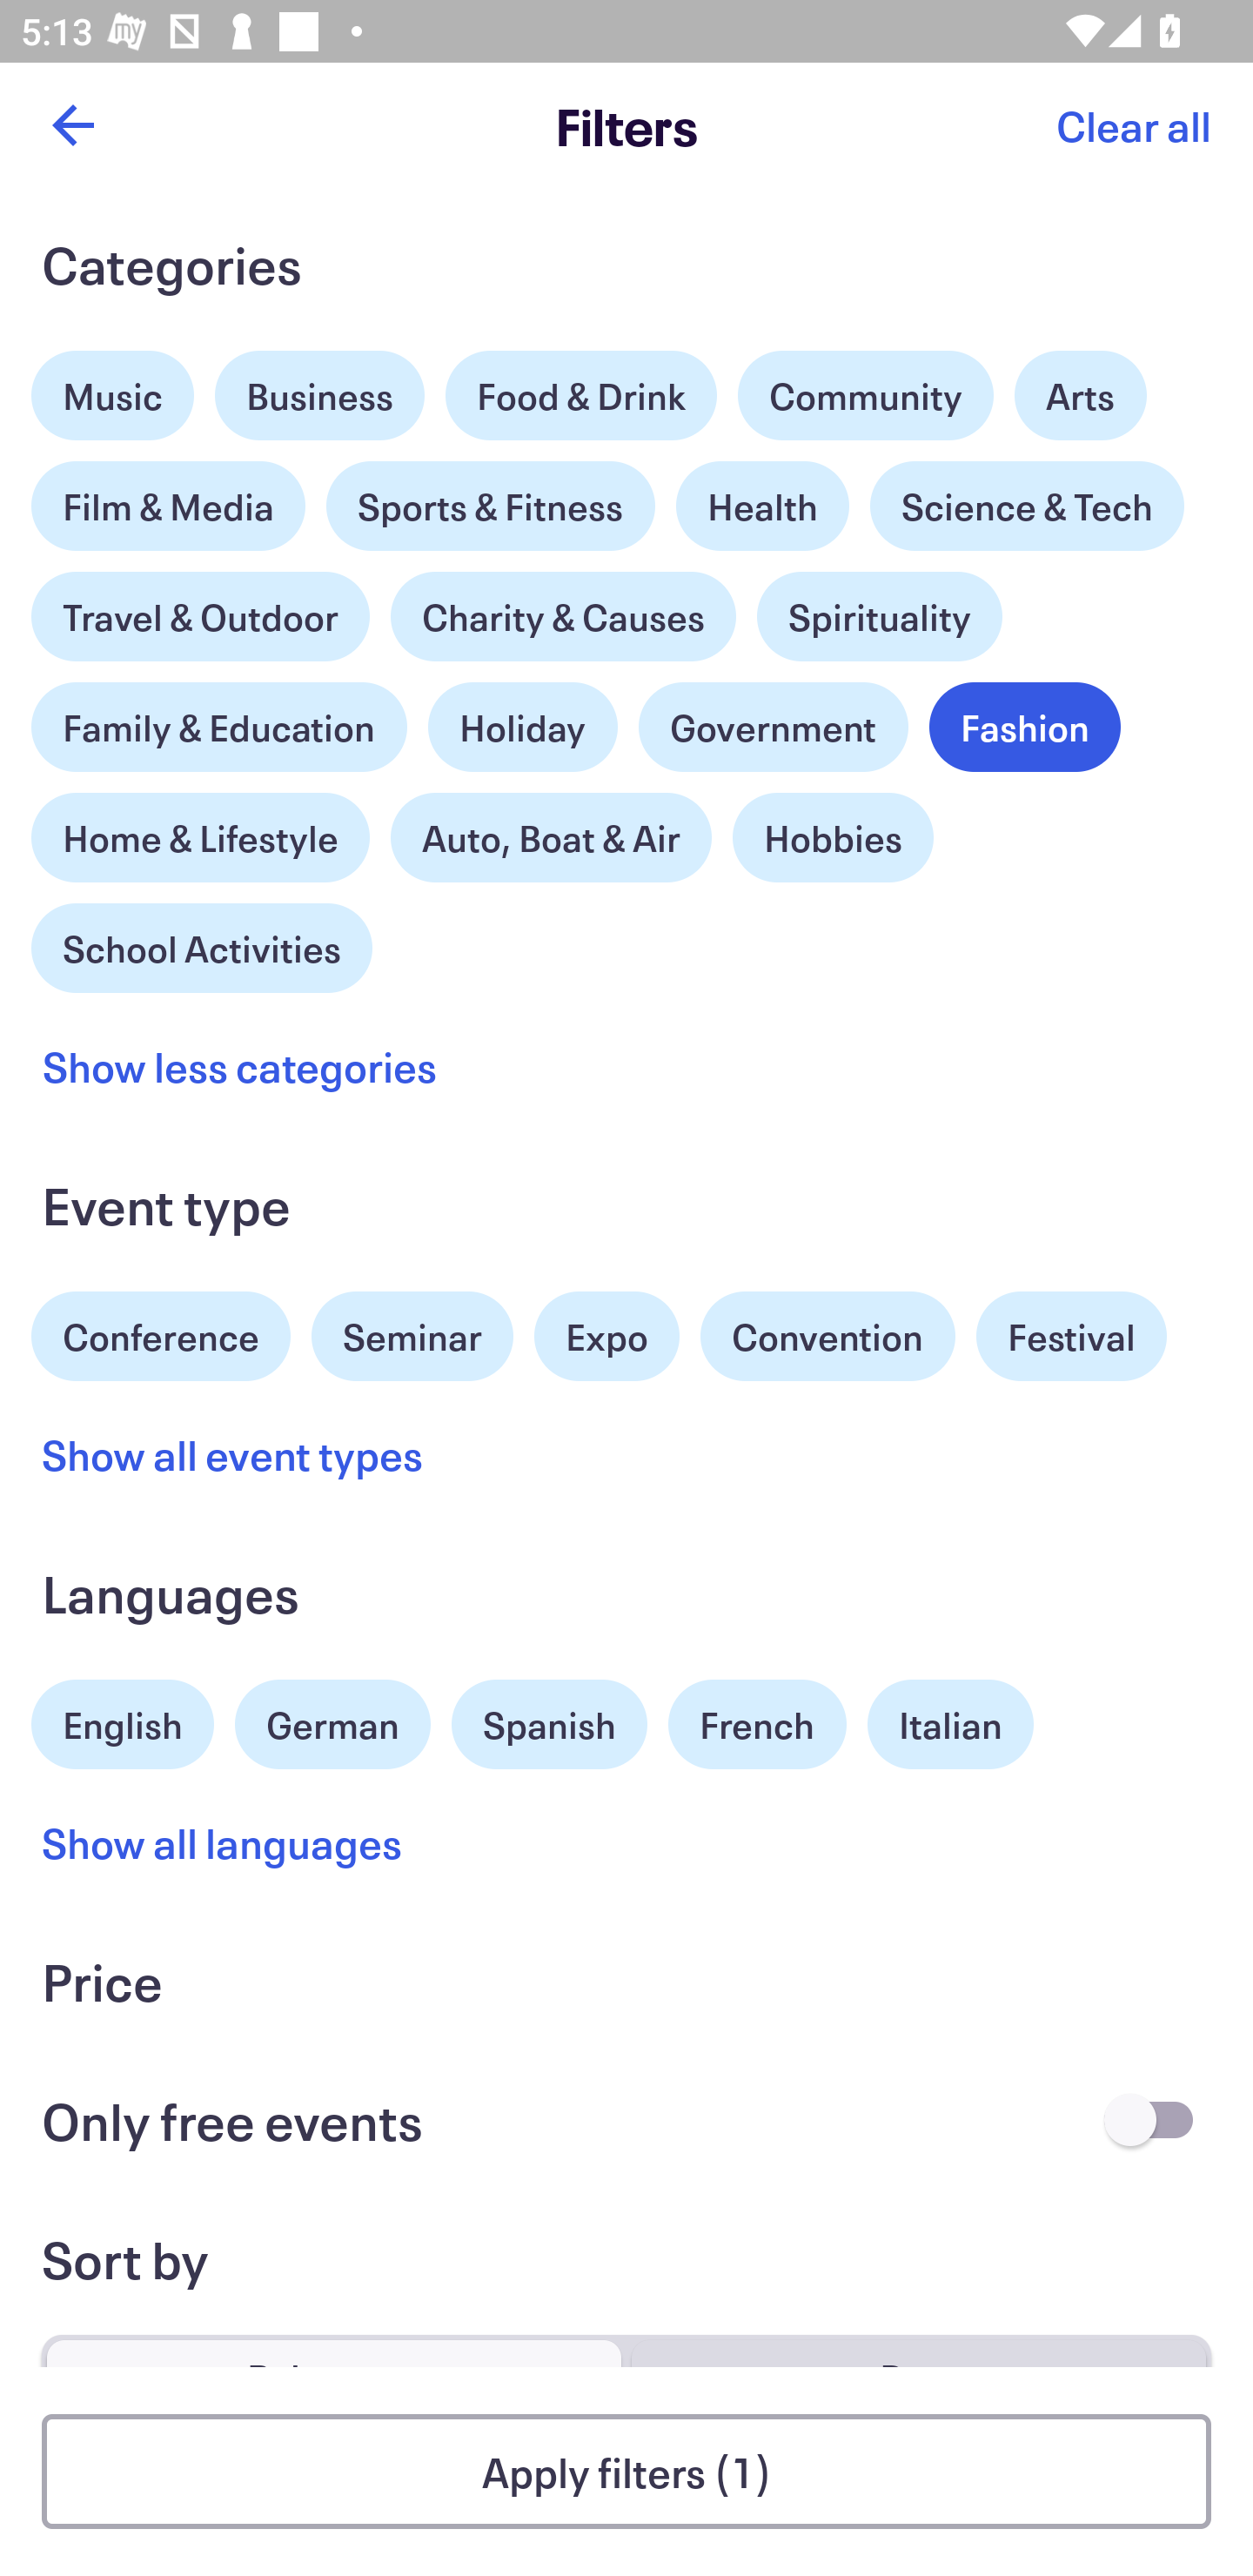  Describe the element at coordinates (161, 1333) in the screenshot. I see `Conference` at that location.